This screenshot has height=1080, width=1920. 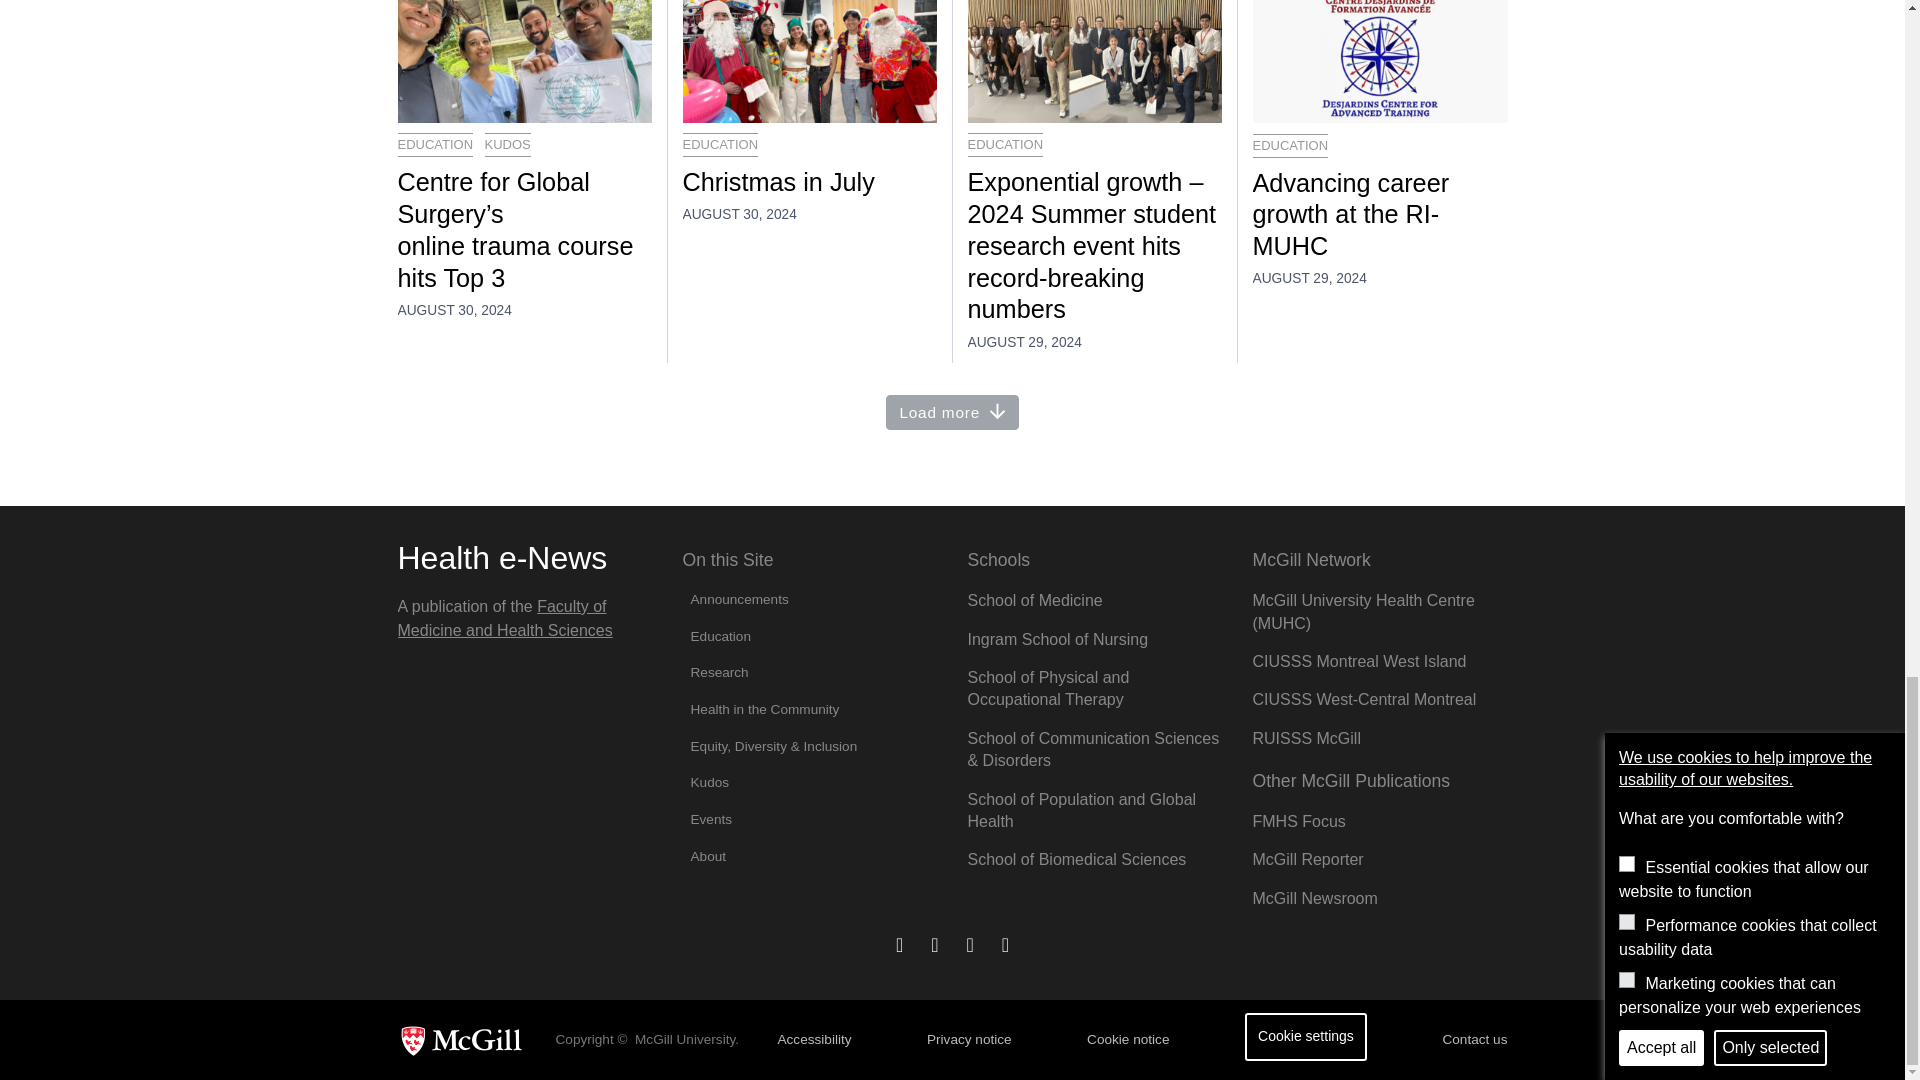 I want to click on Announcements, so click(x=809, y=599).